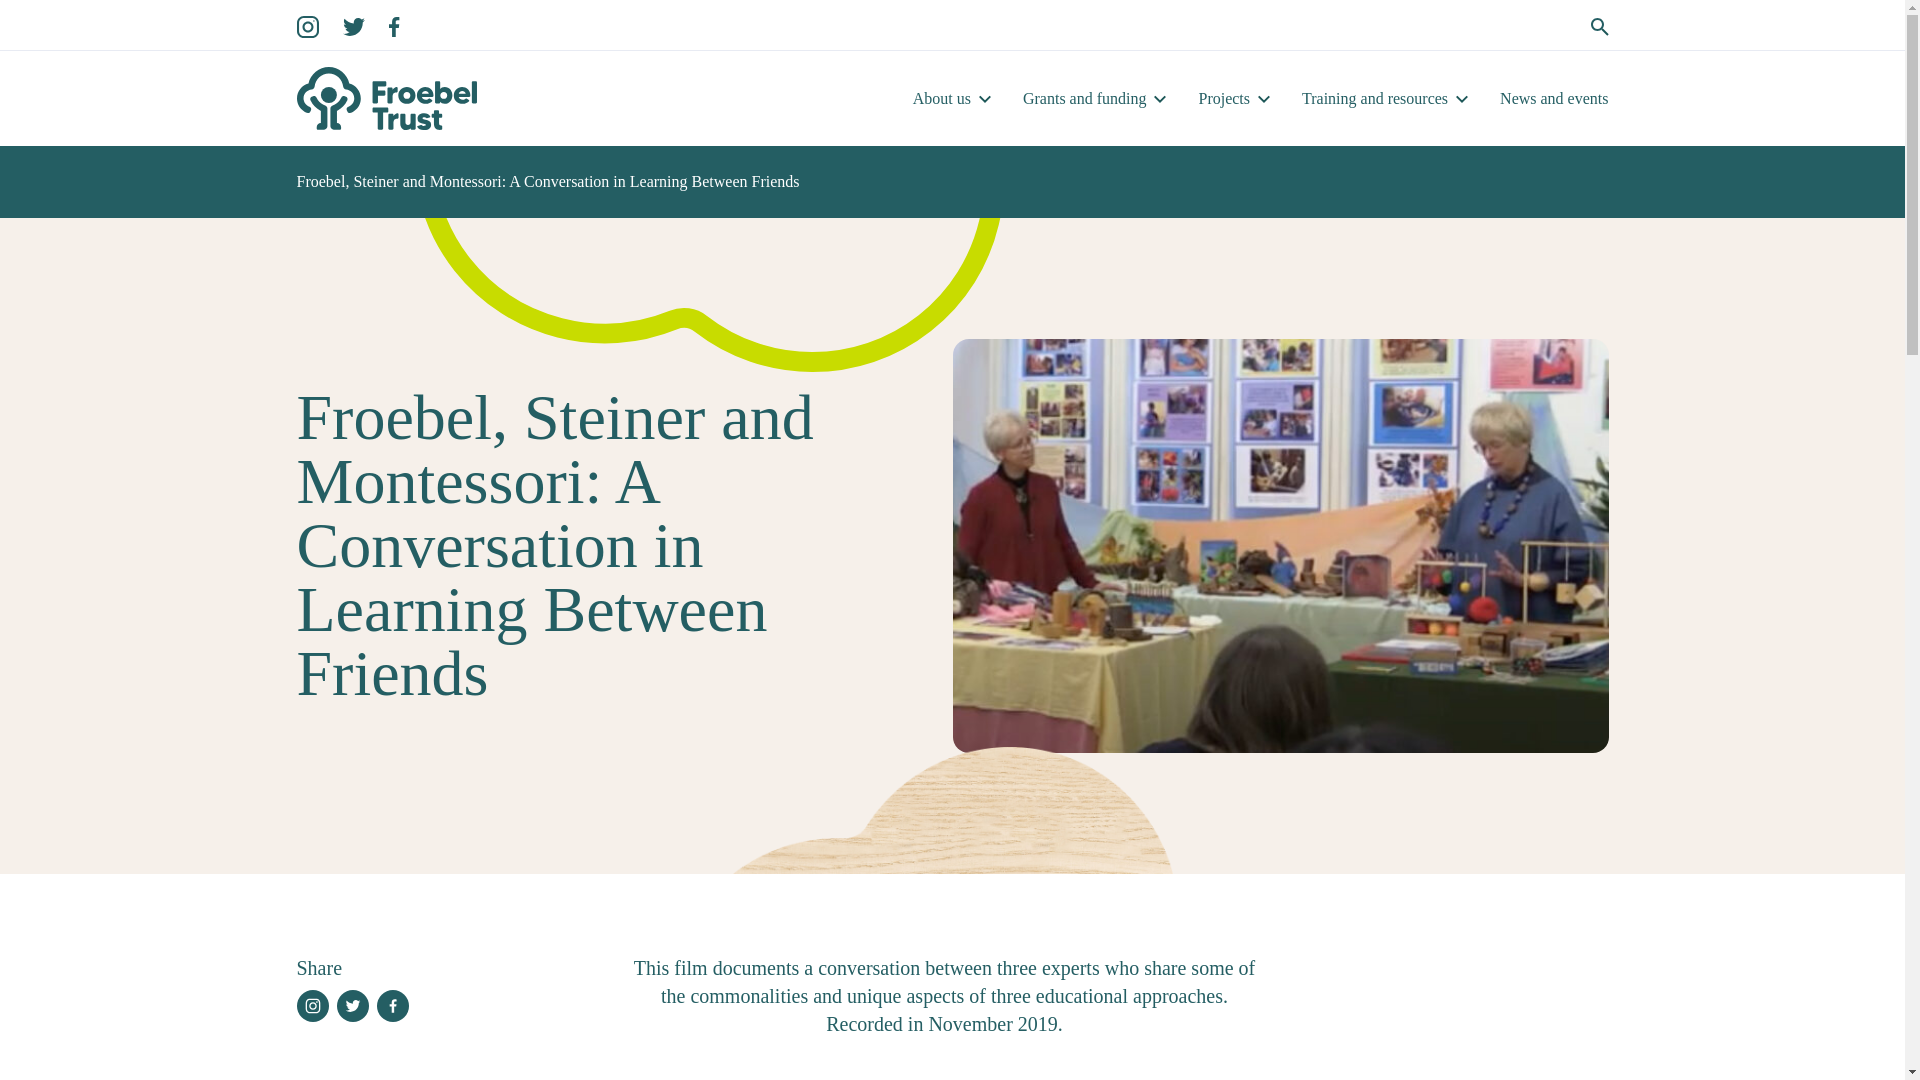  What do you see at coordinates (1374, 98) in the screenshot?
I see `Training and resources` at bounding box center [1374, 98].